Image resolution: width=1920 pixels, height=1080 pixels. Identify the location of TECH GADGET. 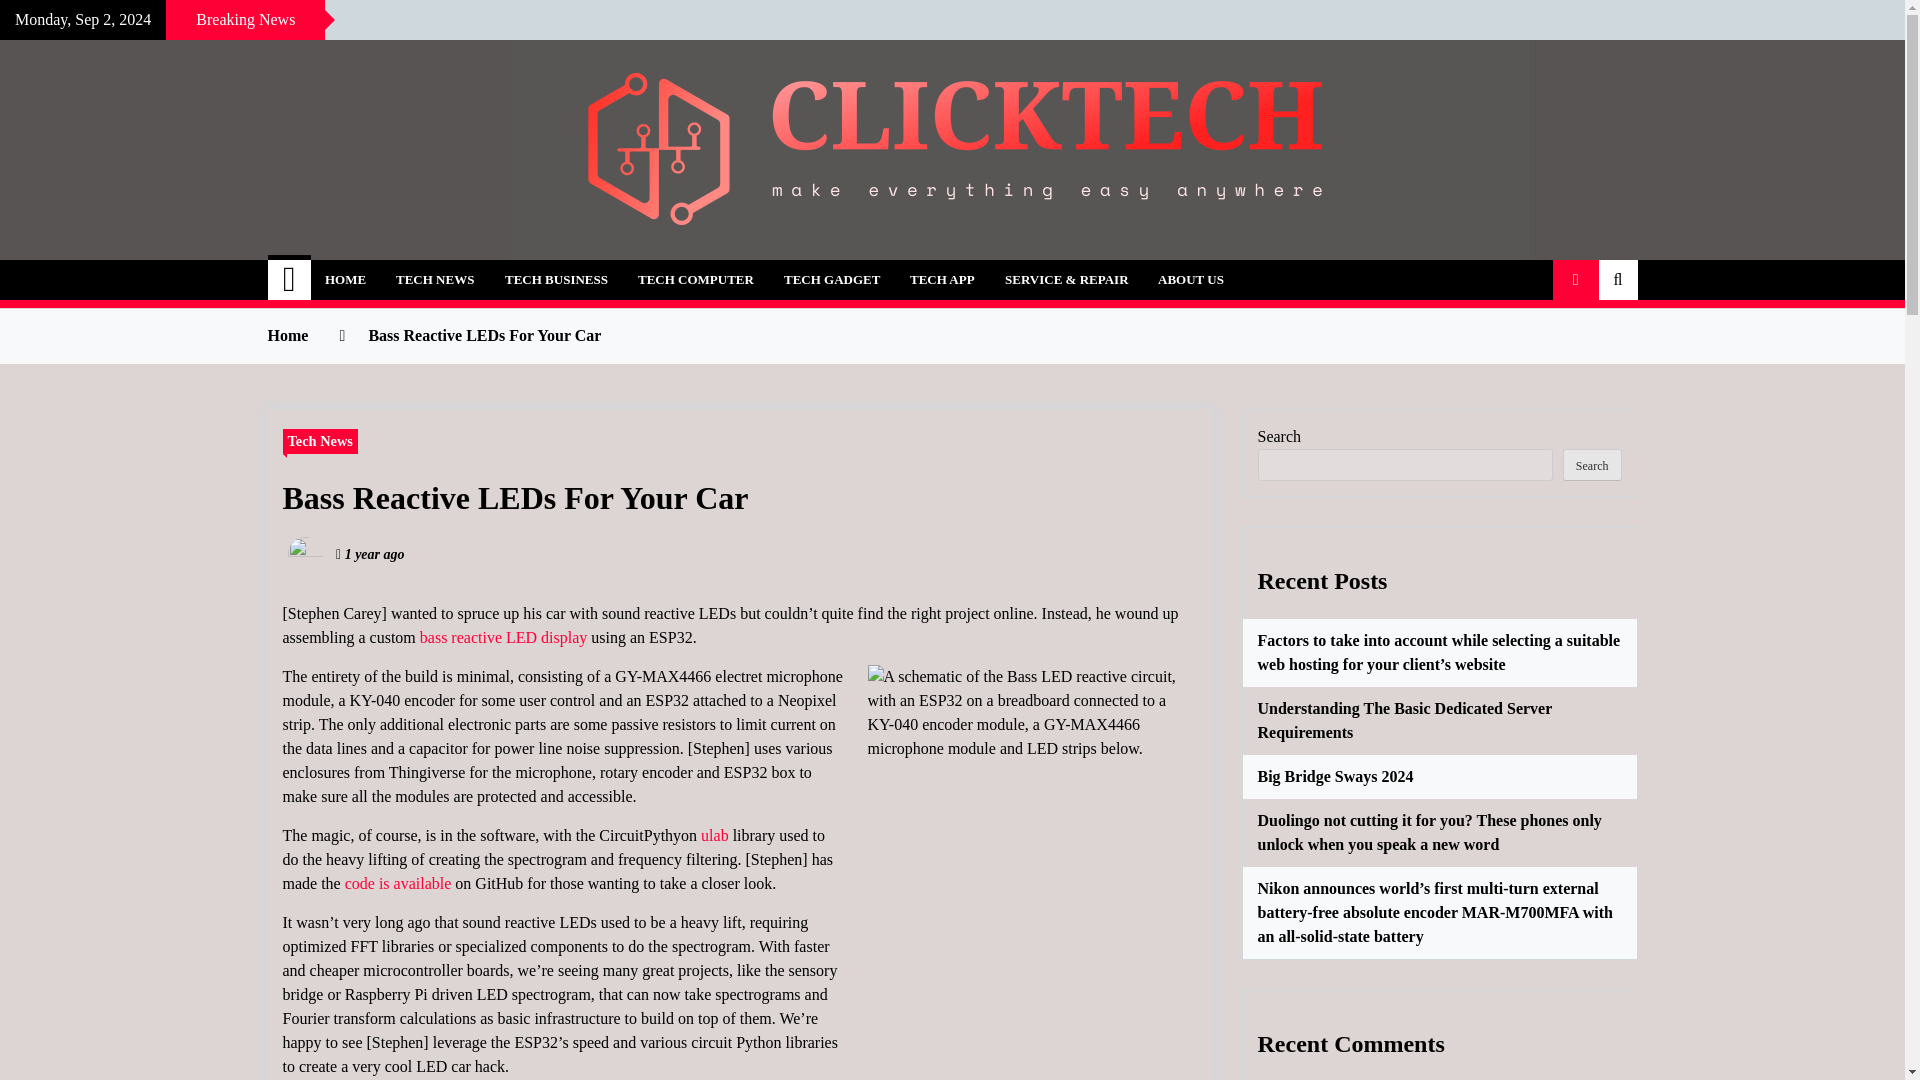
(832, 280).